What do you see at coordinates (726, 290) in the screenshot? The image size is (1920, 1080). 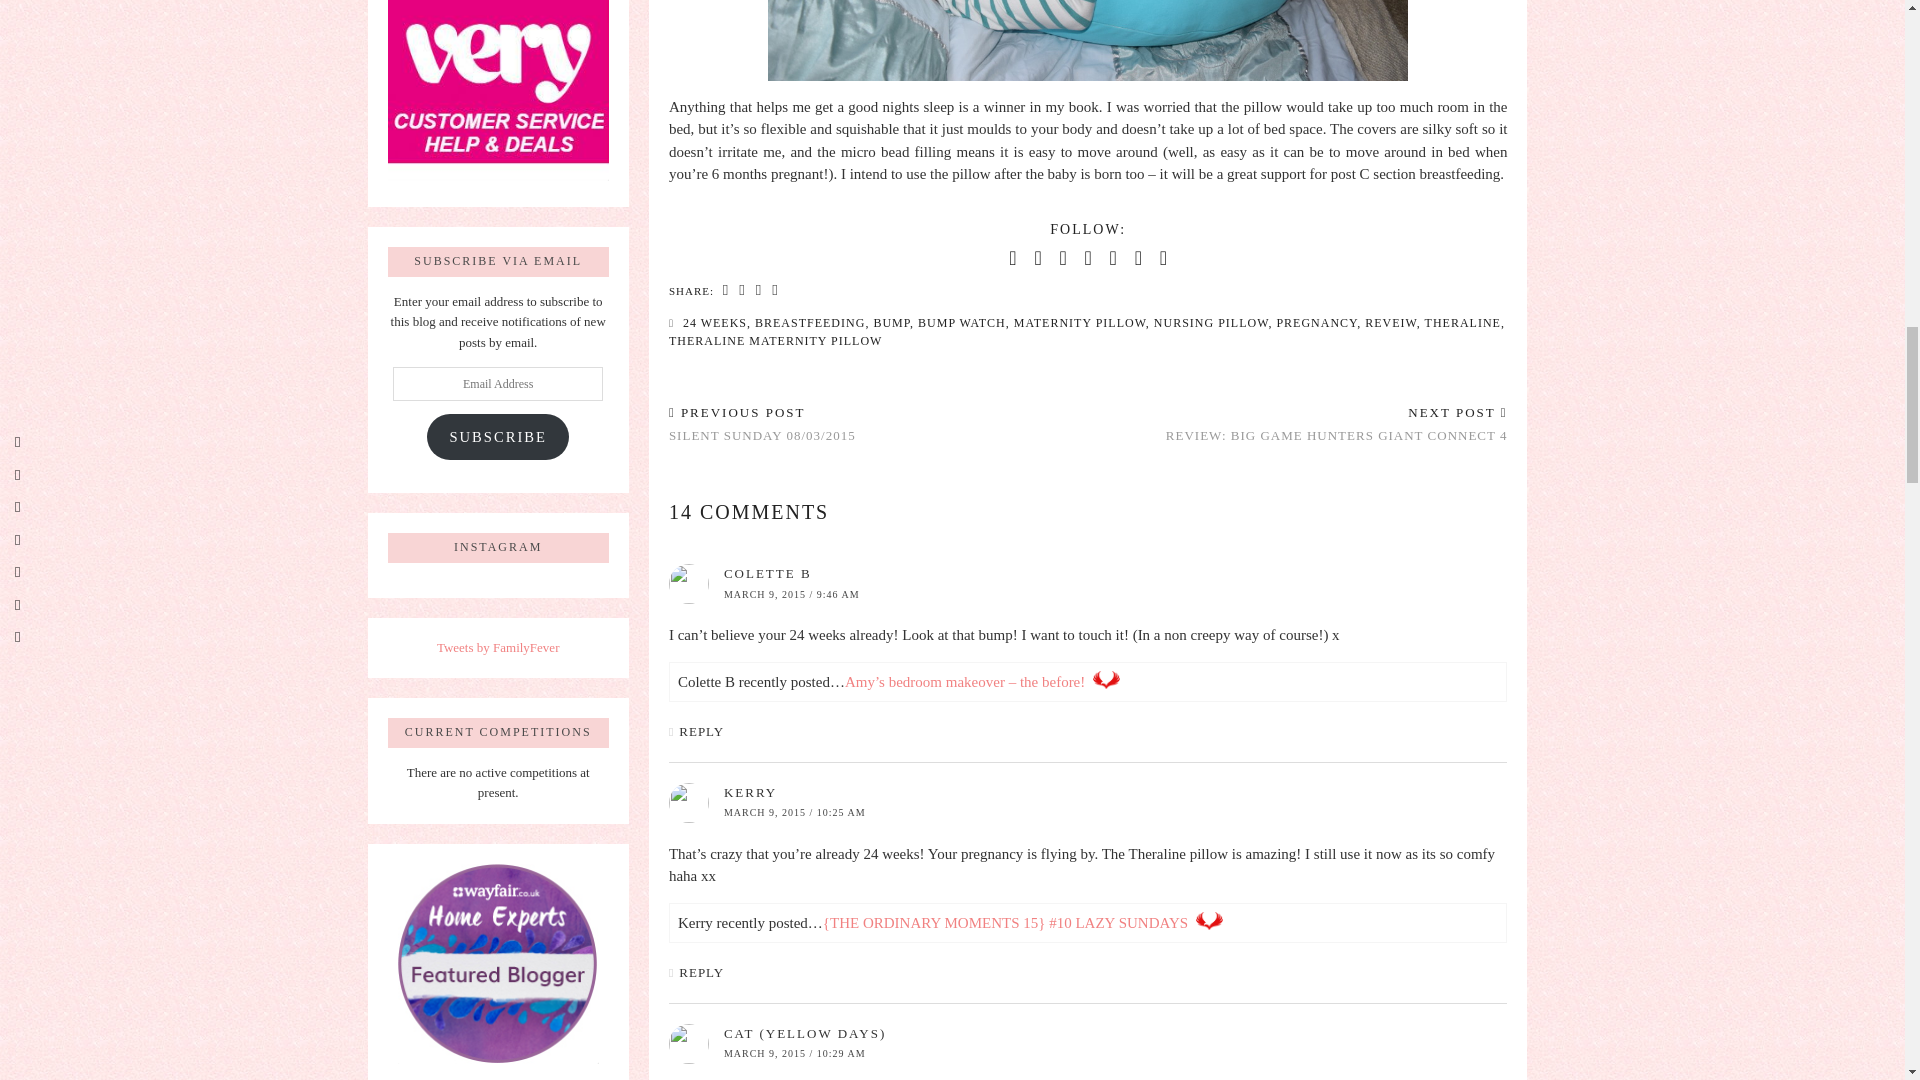 I see `Share on Facebook` at bounding box center [726, 290].